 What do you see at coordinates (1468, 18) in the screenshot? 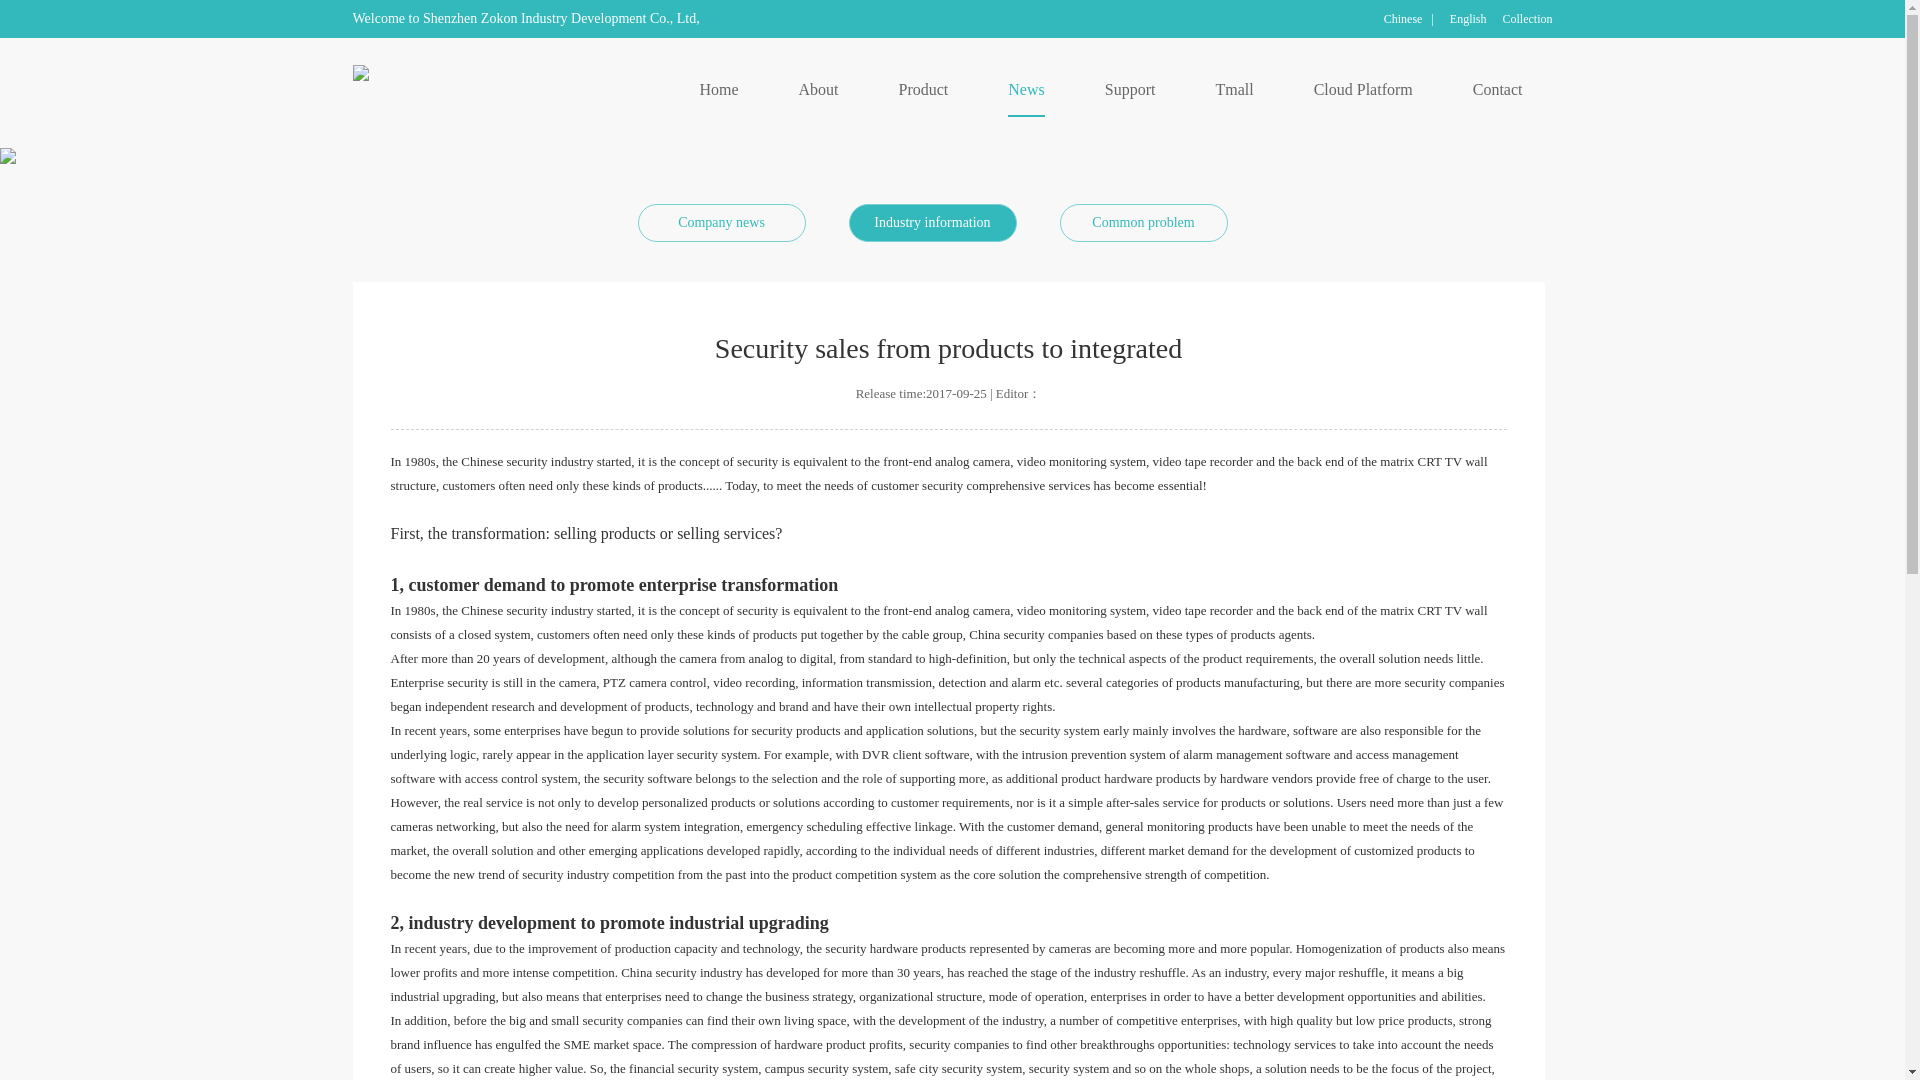
I see `English` at bounding box center [1468, 18].